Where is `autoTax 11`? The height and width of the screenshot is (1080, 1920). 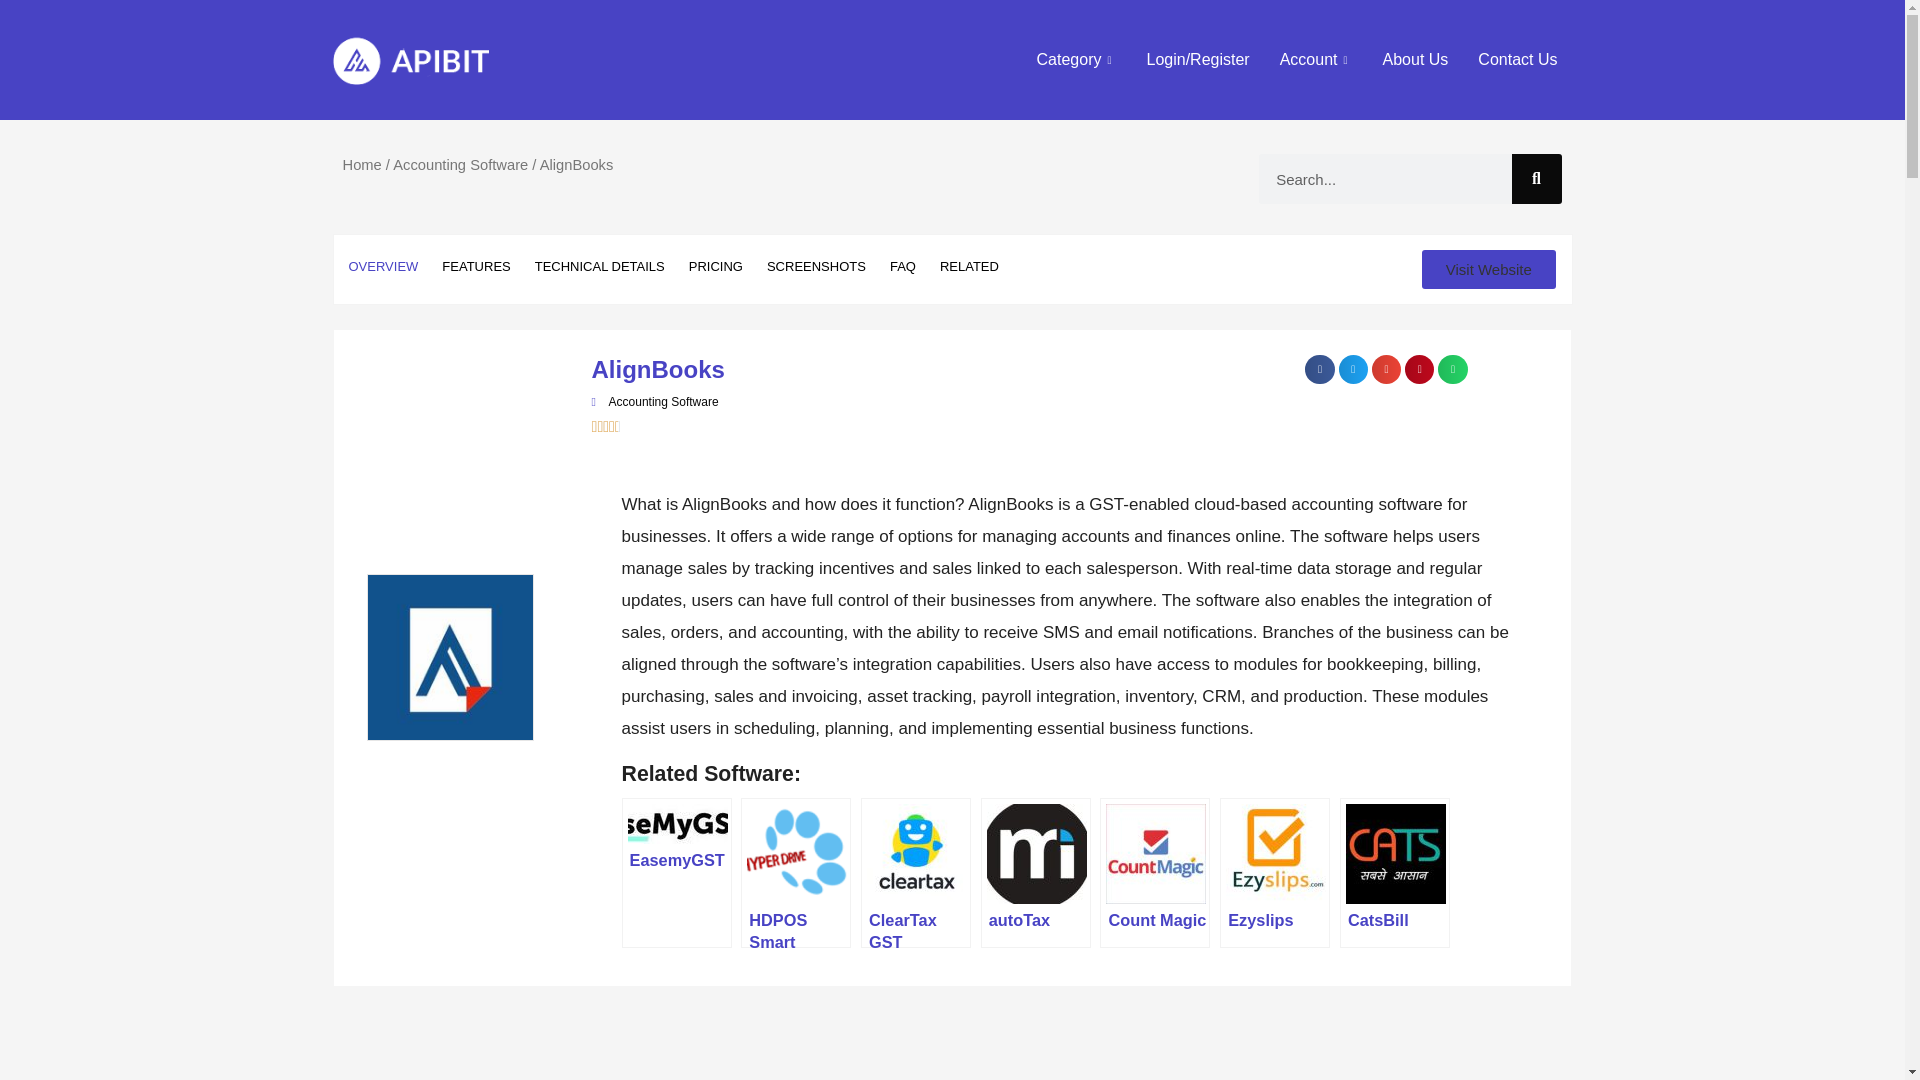
autoTax 11 is located at coordinates (1036, 853).